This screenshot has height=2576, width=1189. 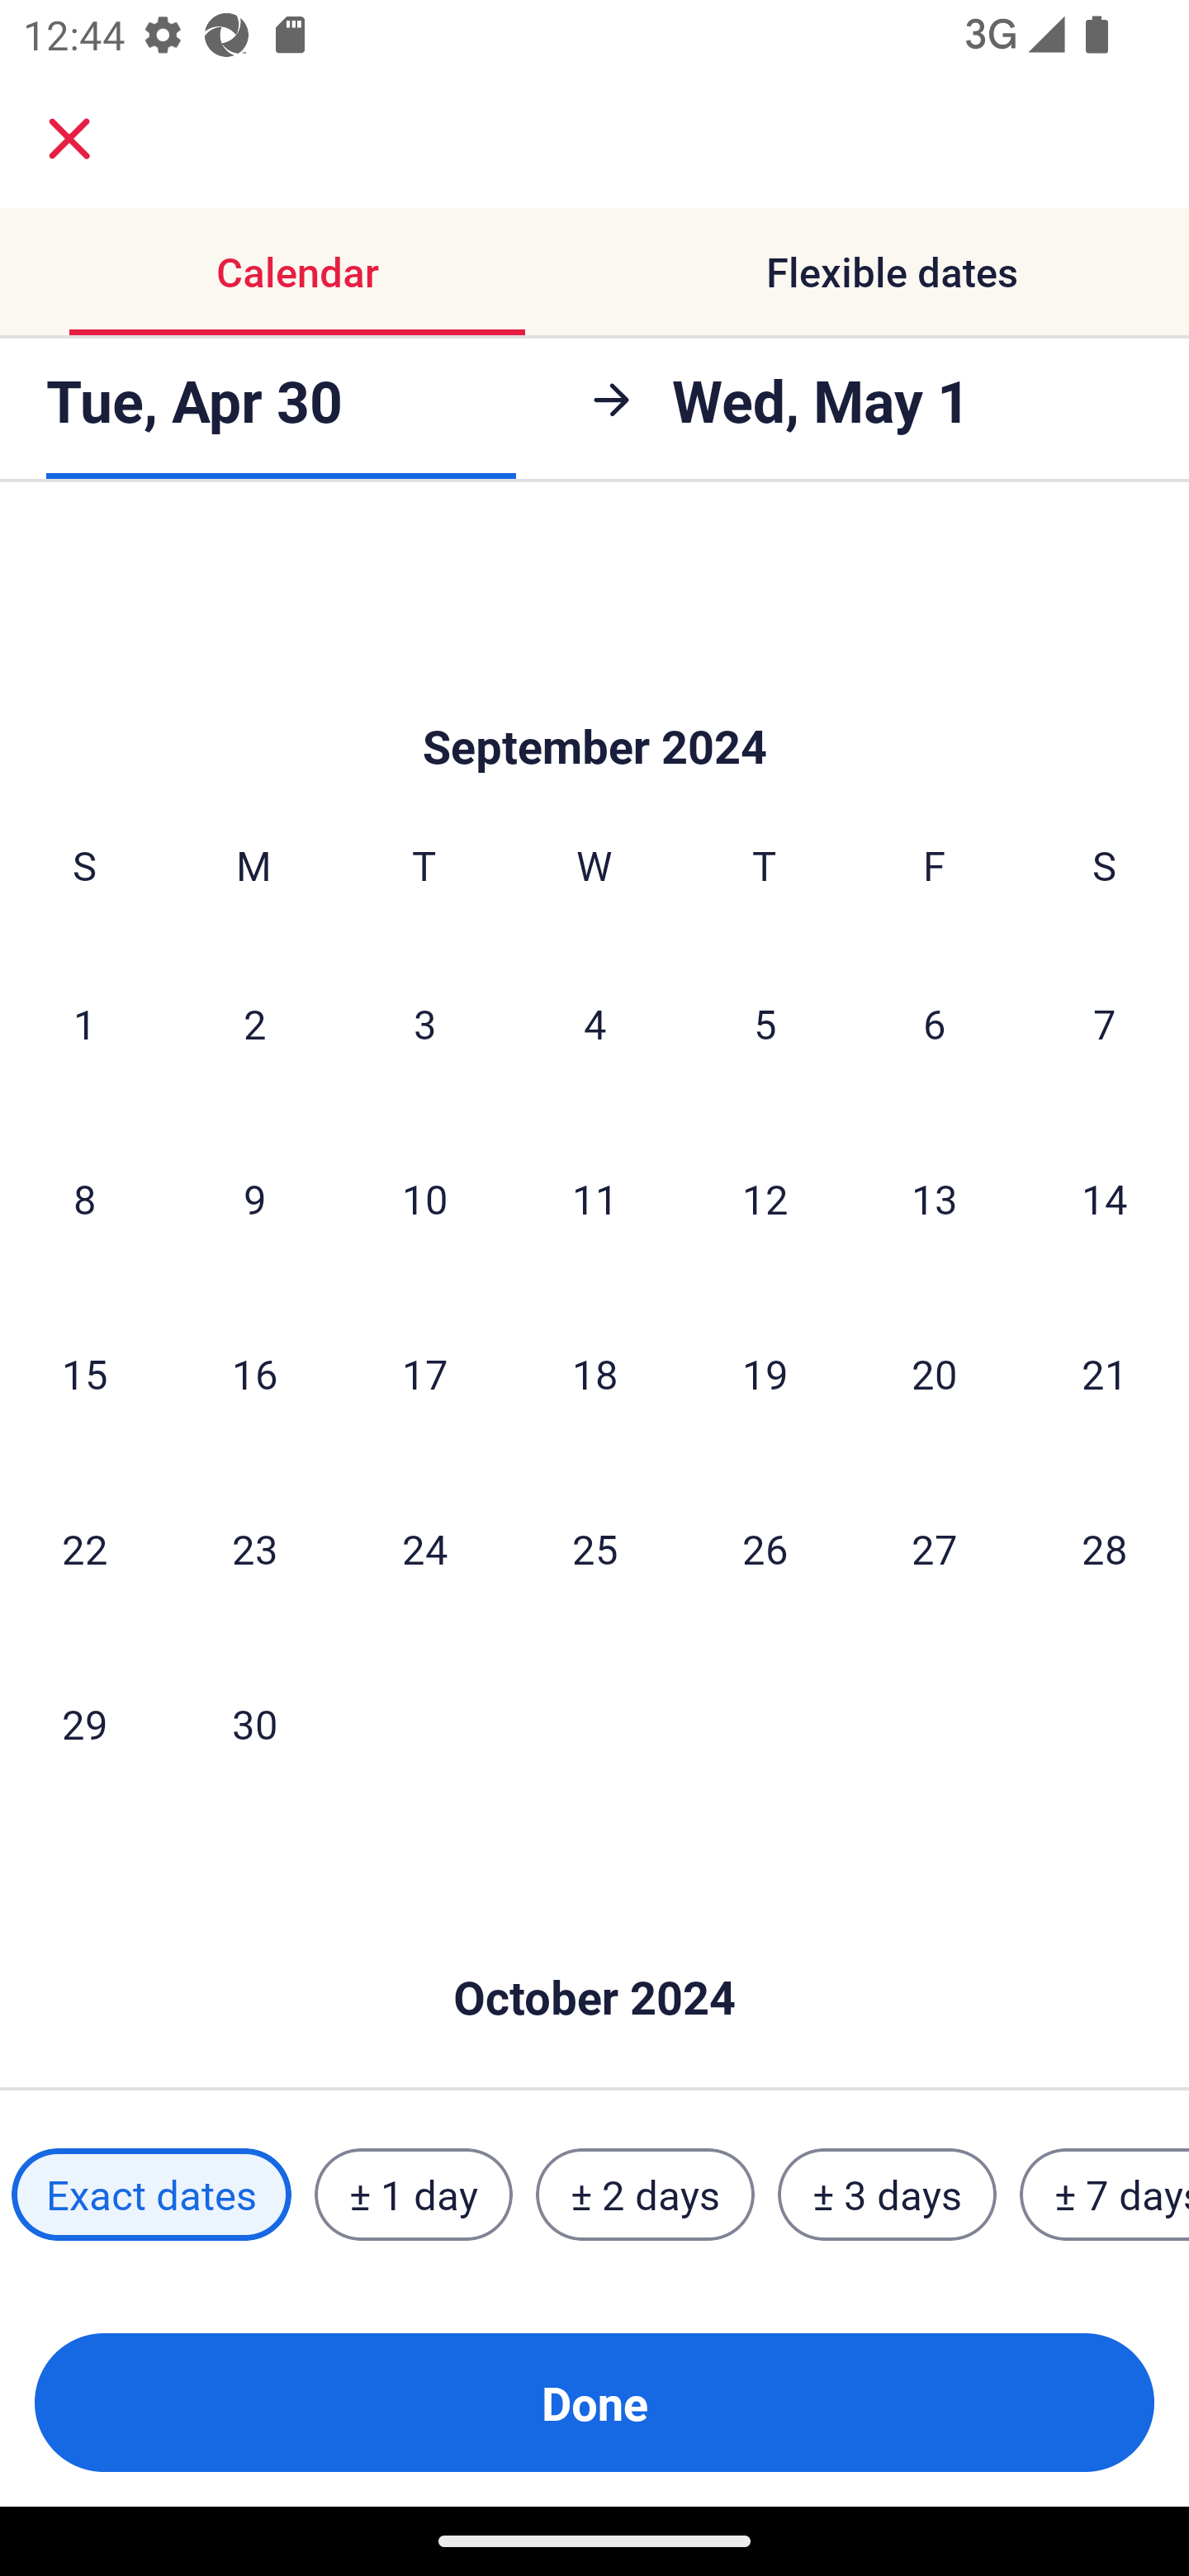 I want to click on 15 Sunday, September 15, 2024, so click(x=84, y=1372).